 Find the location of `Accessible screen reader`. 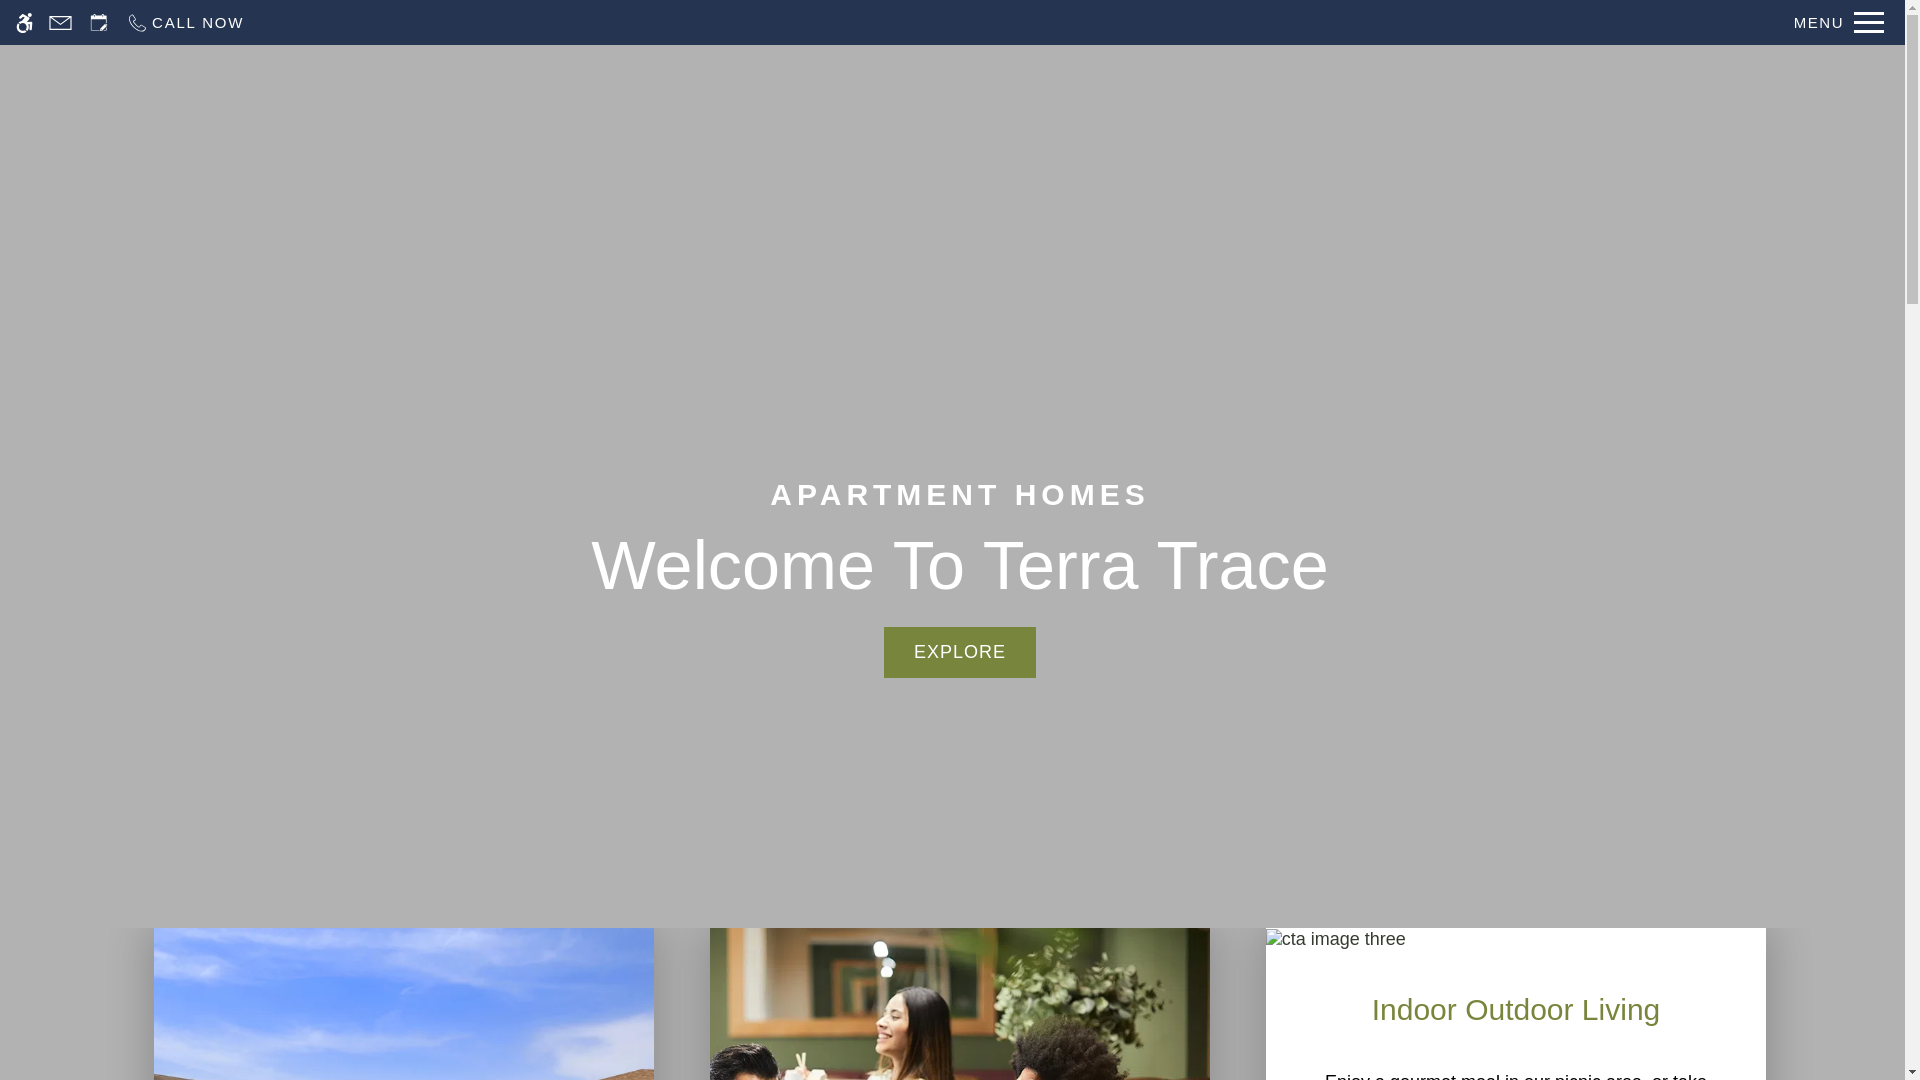

Accessible screen reader is located at coordinates (60, 22).